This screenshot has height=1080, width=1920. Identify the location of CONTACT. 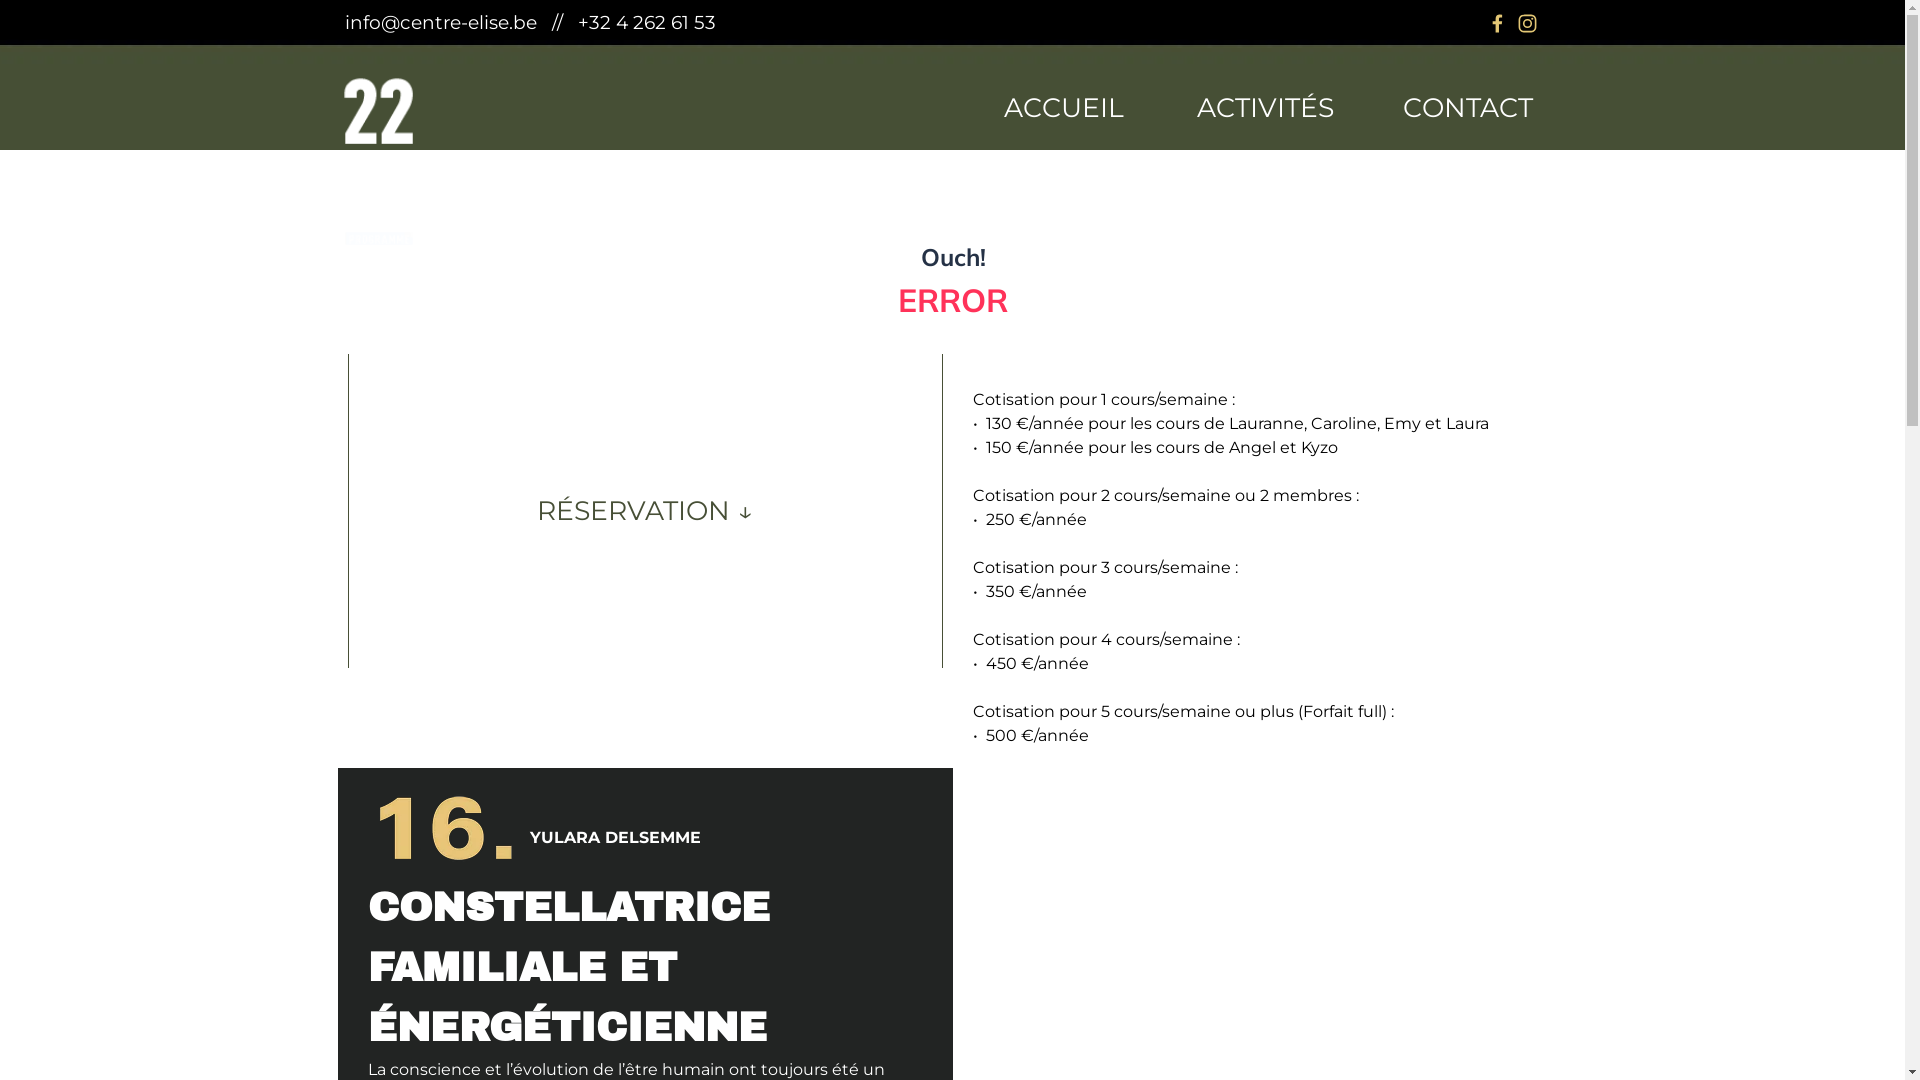
(1468, 107).